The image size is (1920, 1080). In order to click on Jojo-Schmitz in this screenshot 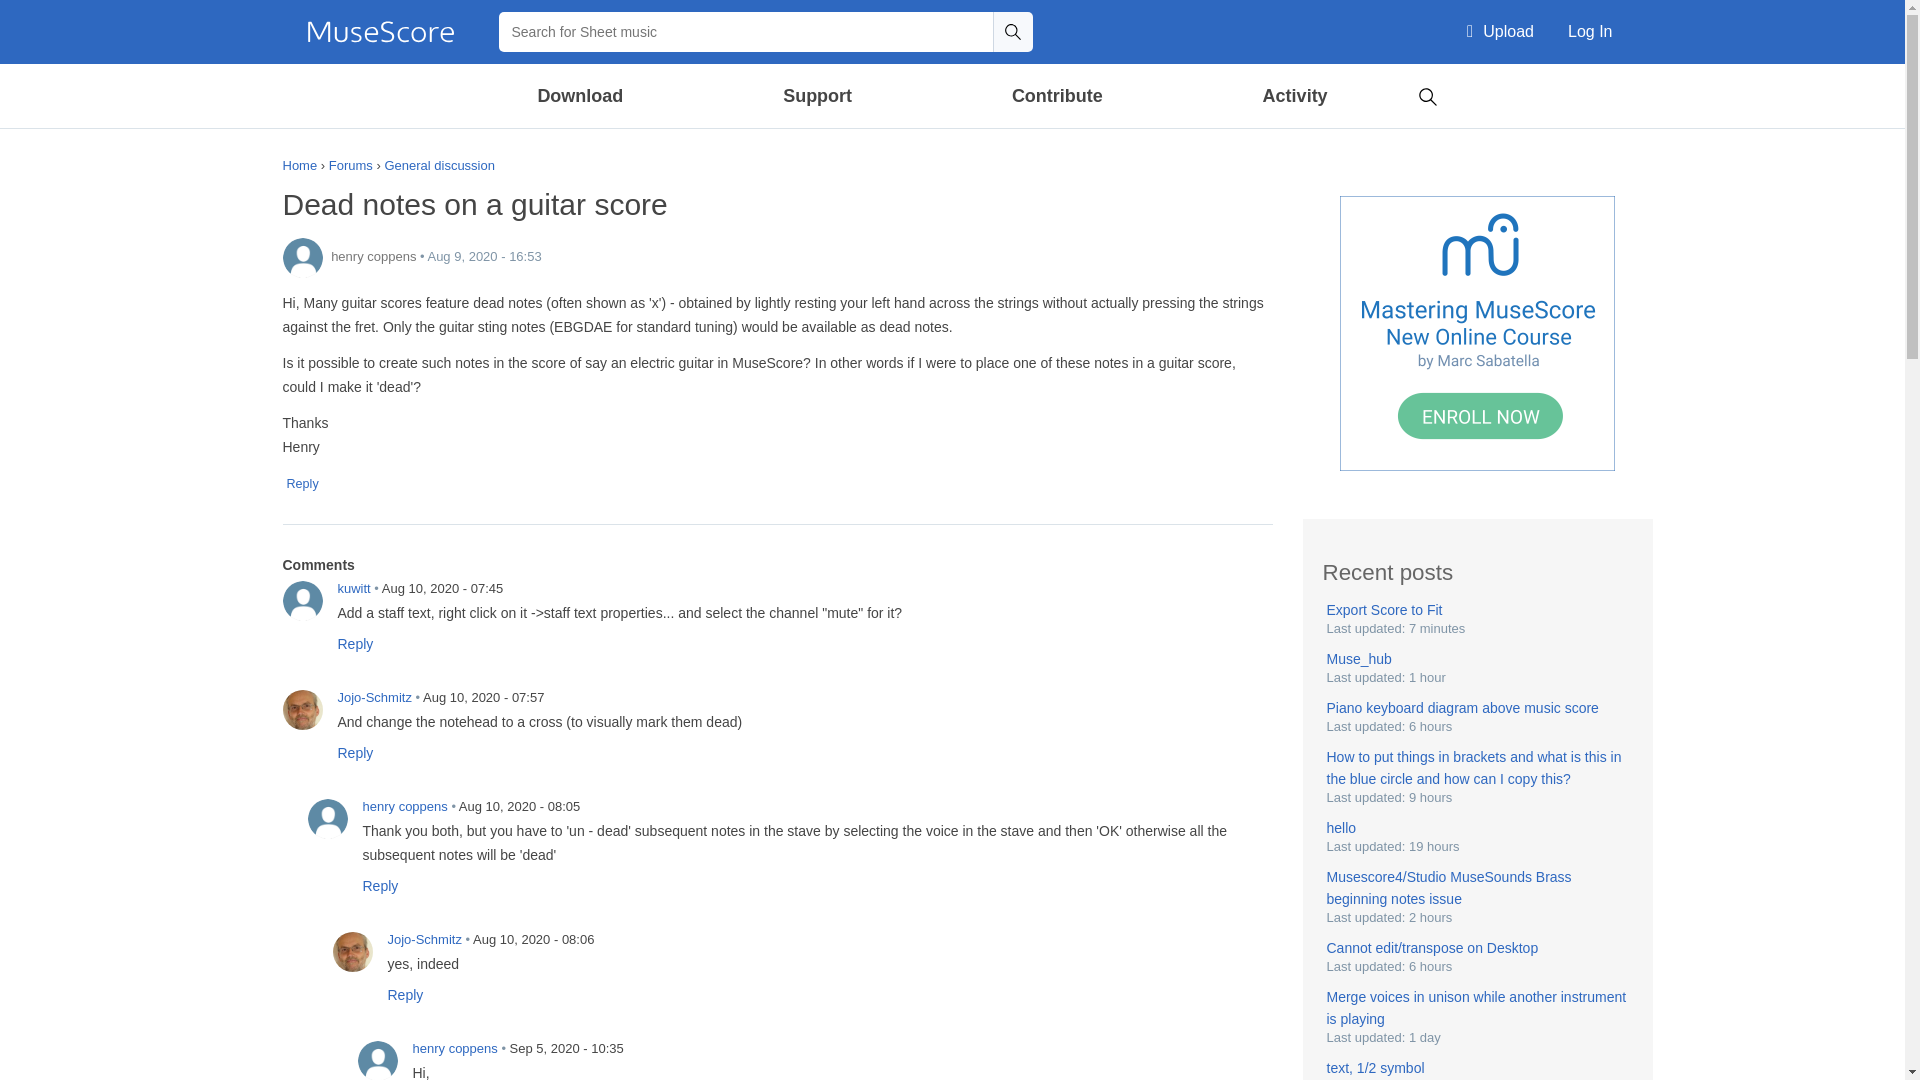, I will do `click(352, 952)`.